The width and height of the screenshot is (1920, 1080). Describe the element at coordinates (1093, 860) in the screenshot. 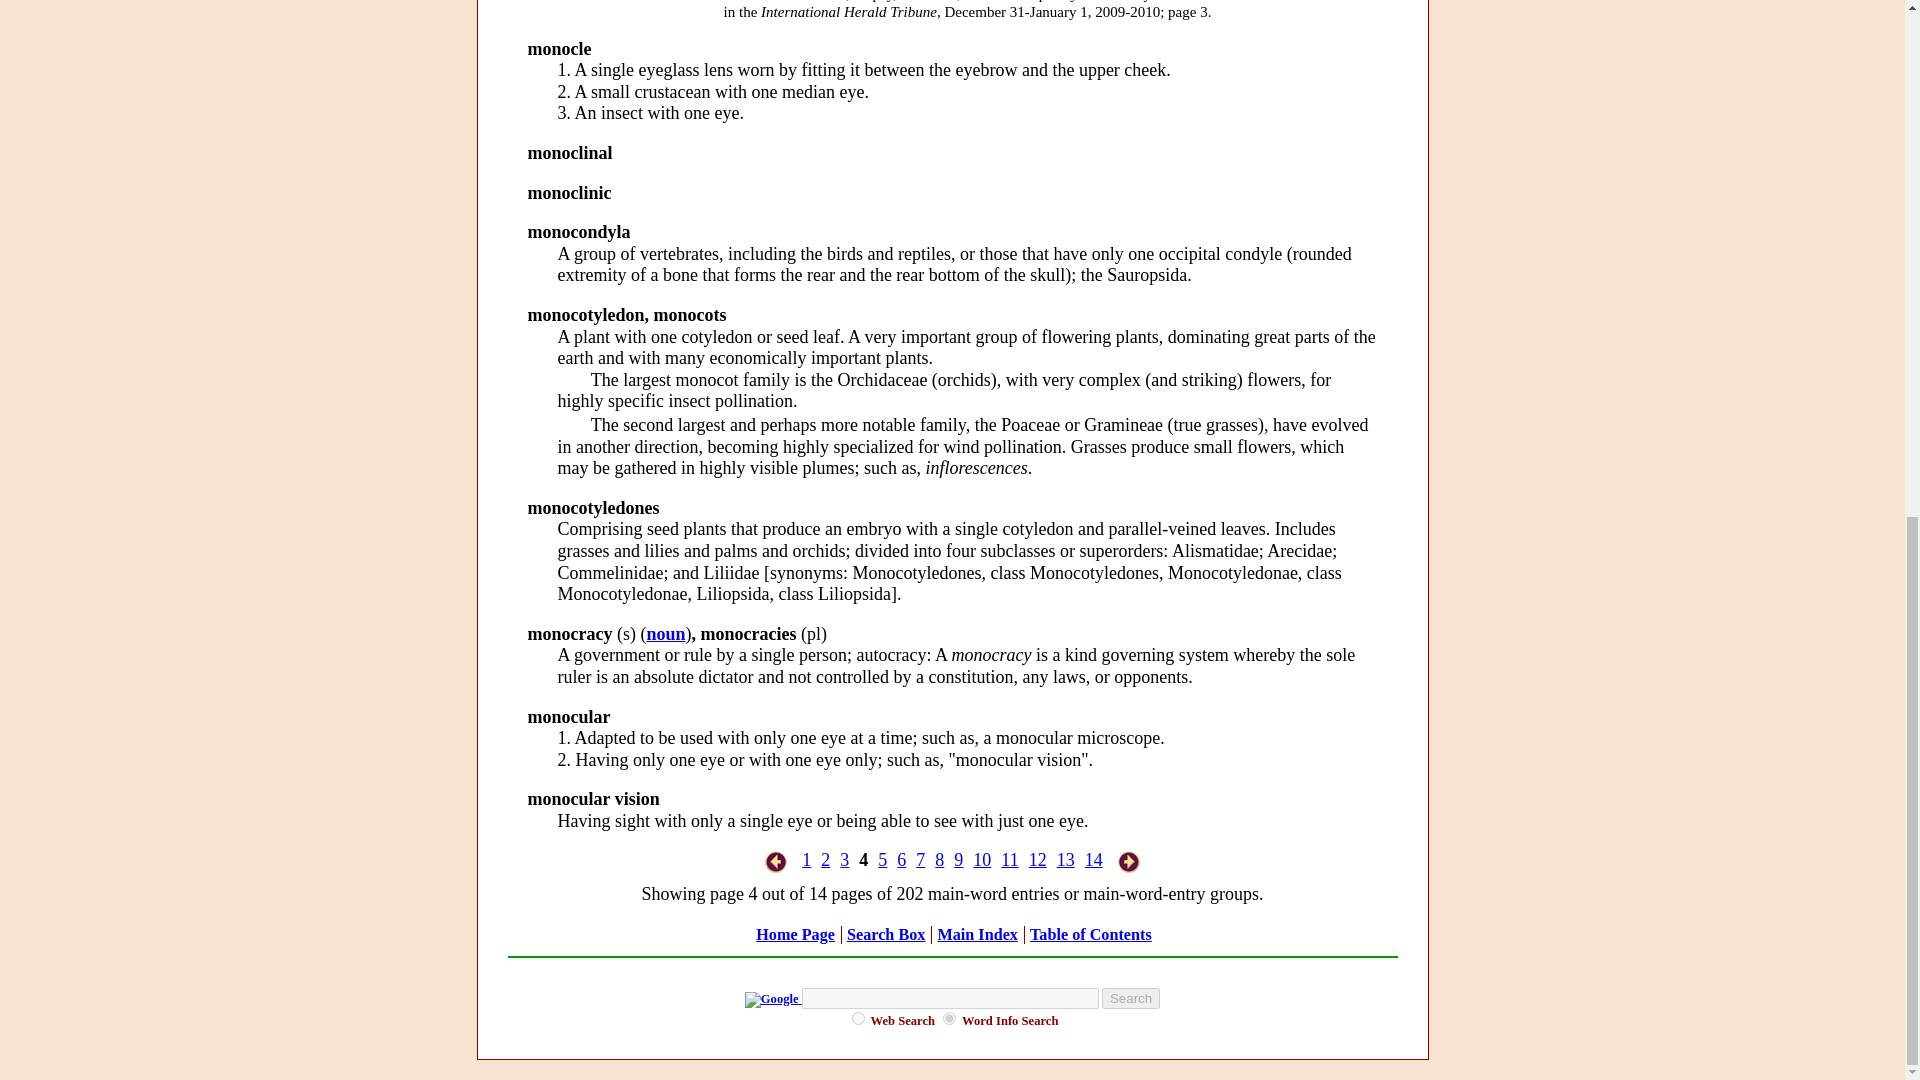

I see `14` at that location.